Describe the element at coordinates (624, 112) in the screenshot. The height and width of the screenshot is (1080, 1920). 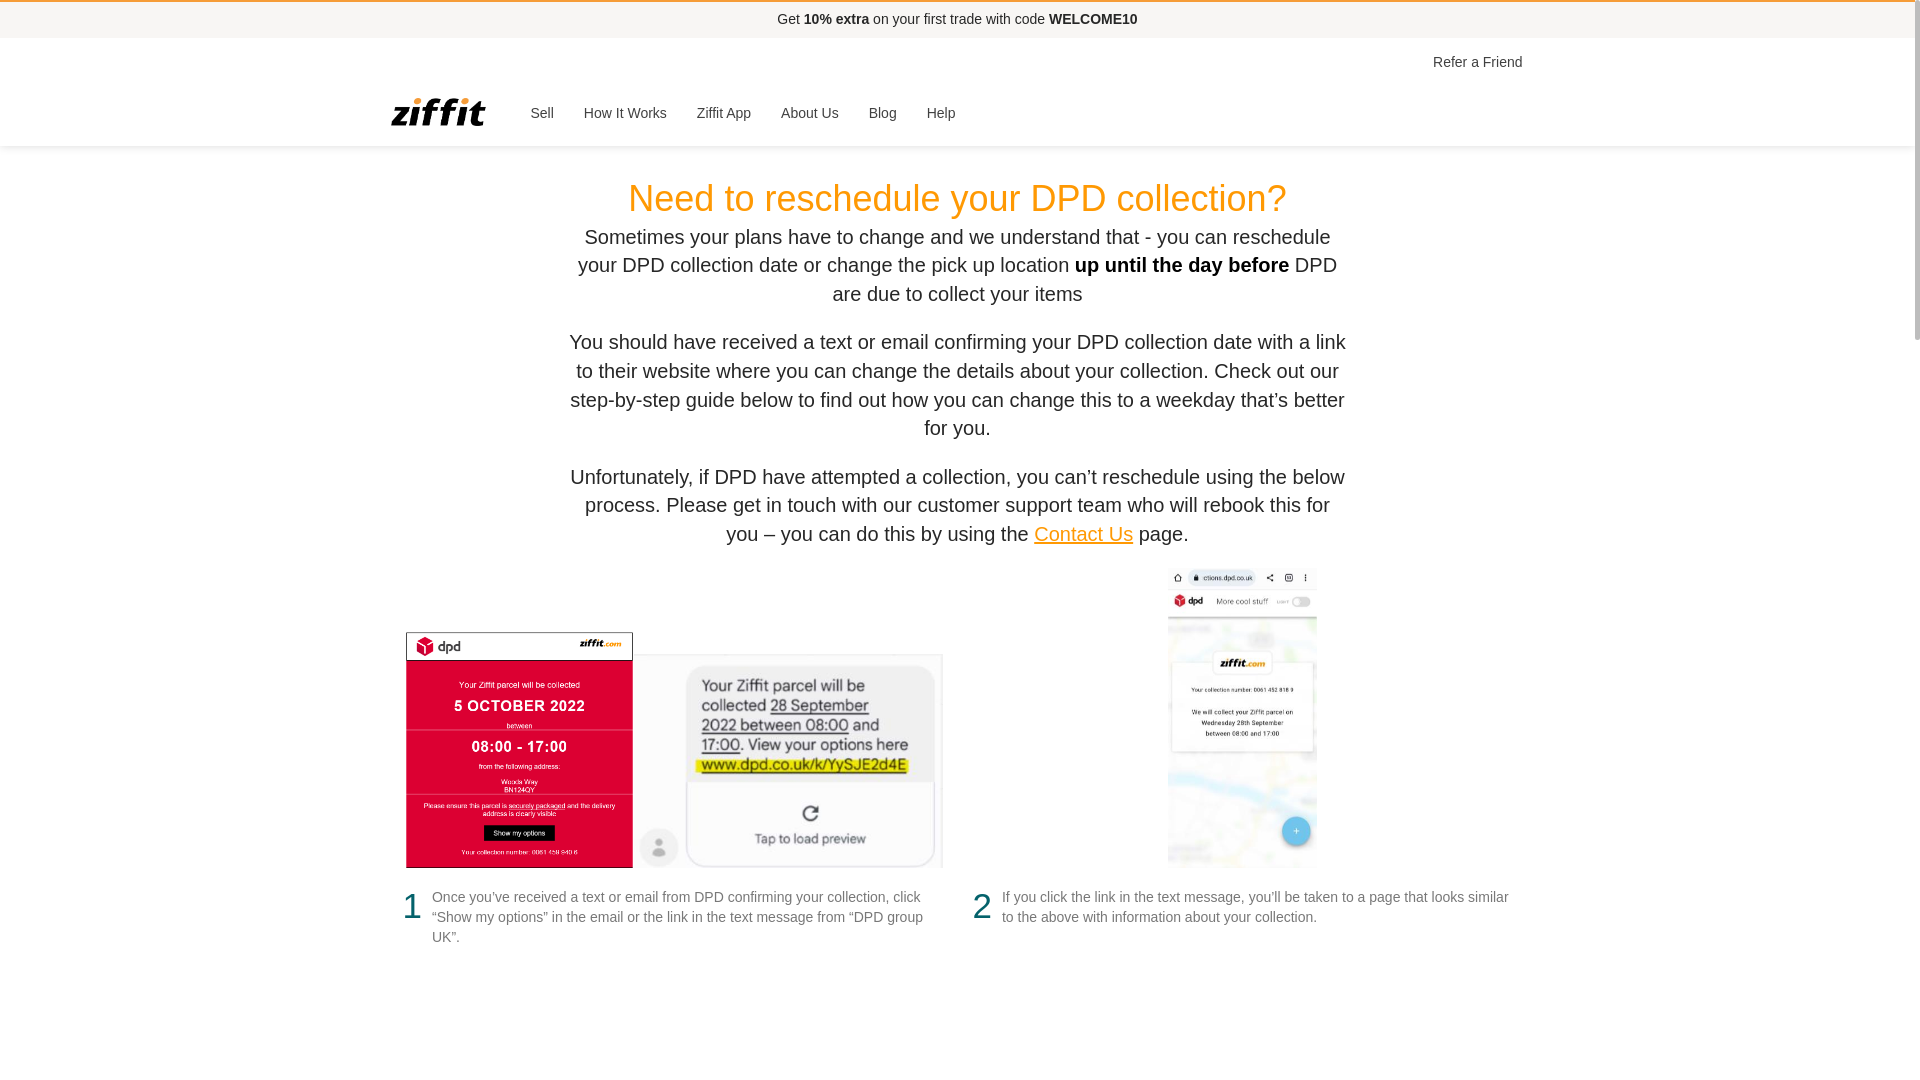
I see `How It Works` at that location.